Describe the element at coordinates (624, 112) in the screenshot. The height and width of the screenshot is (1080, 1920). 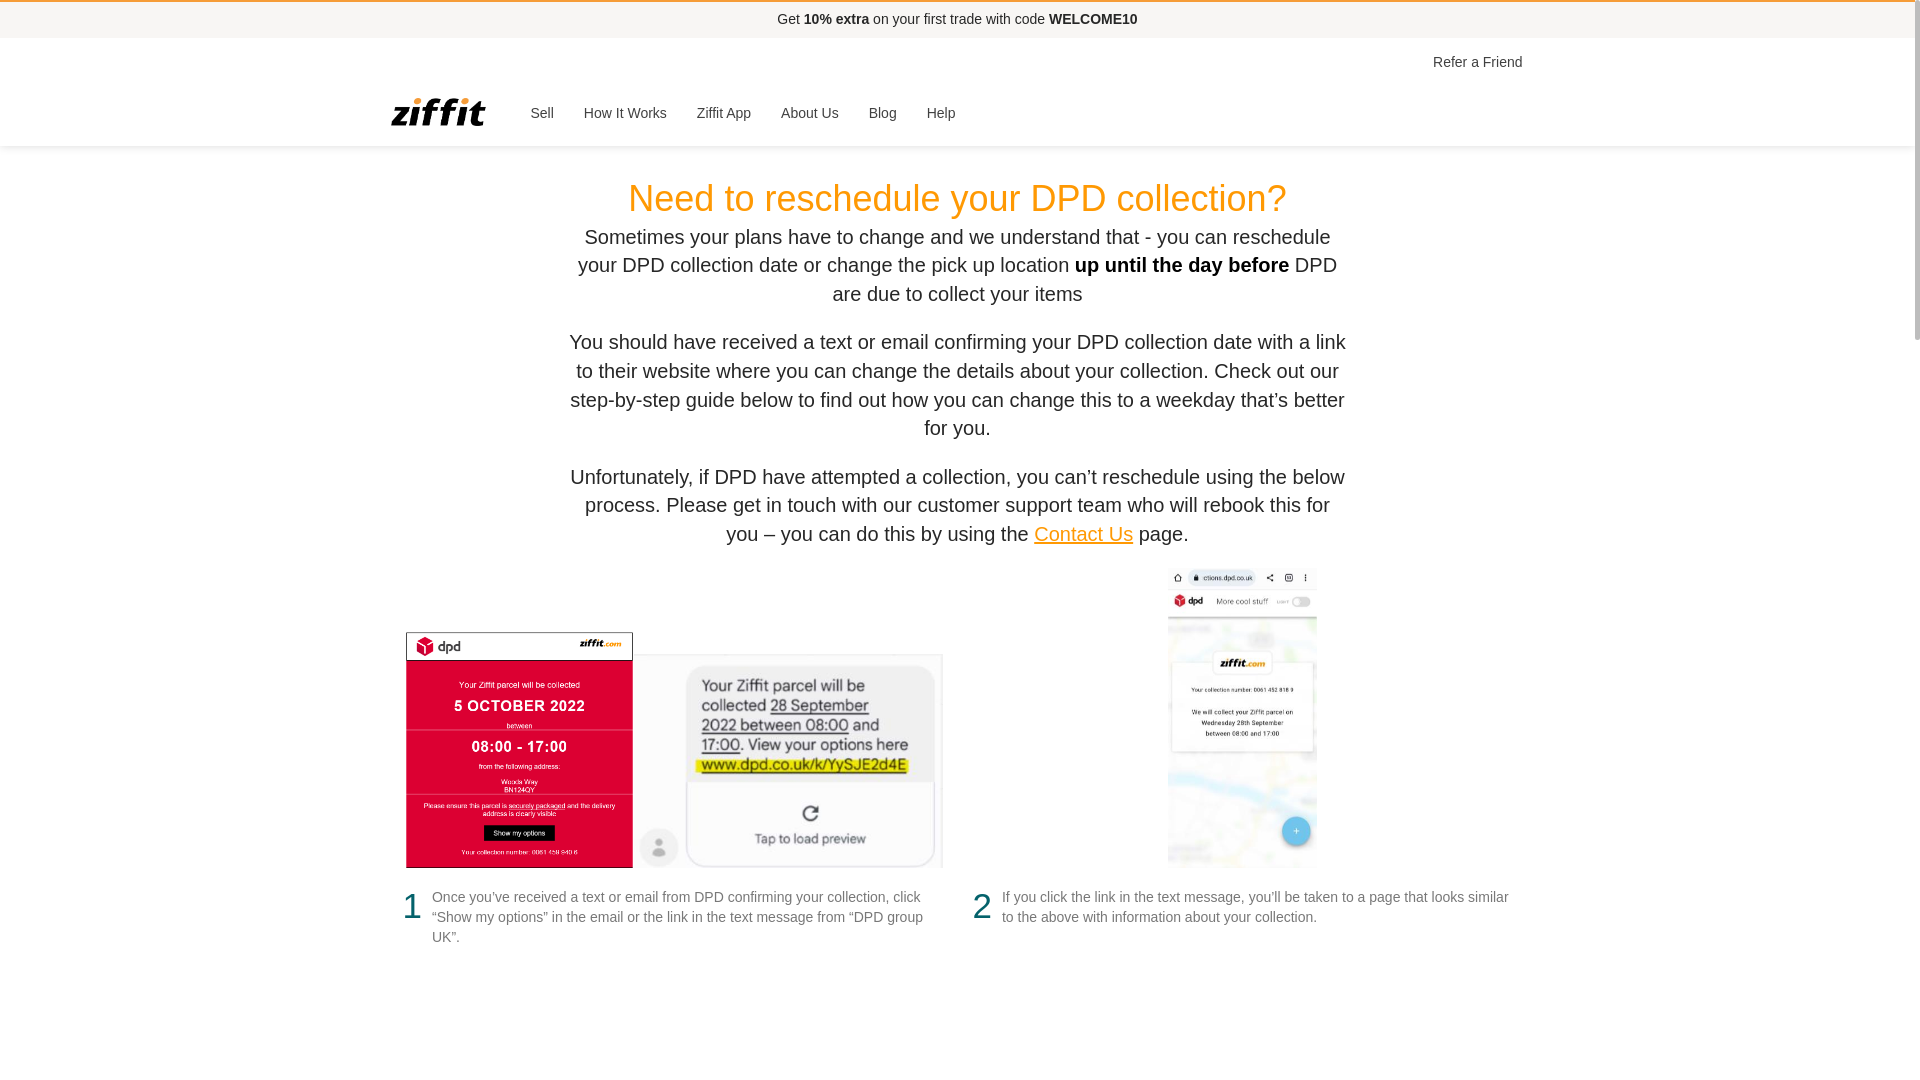
I see `How It Works` at that location.